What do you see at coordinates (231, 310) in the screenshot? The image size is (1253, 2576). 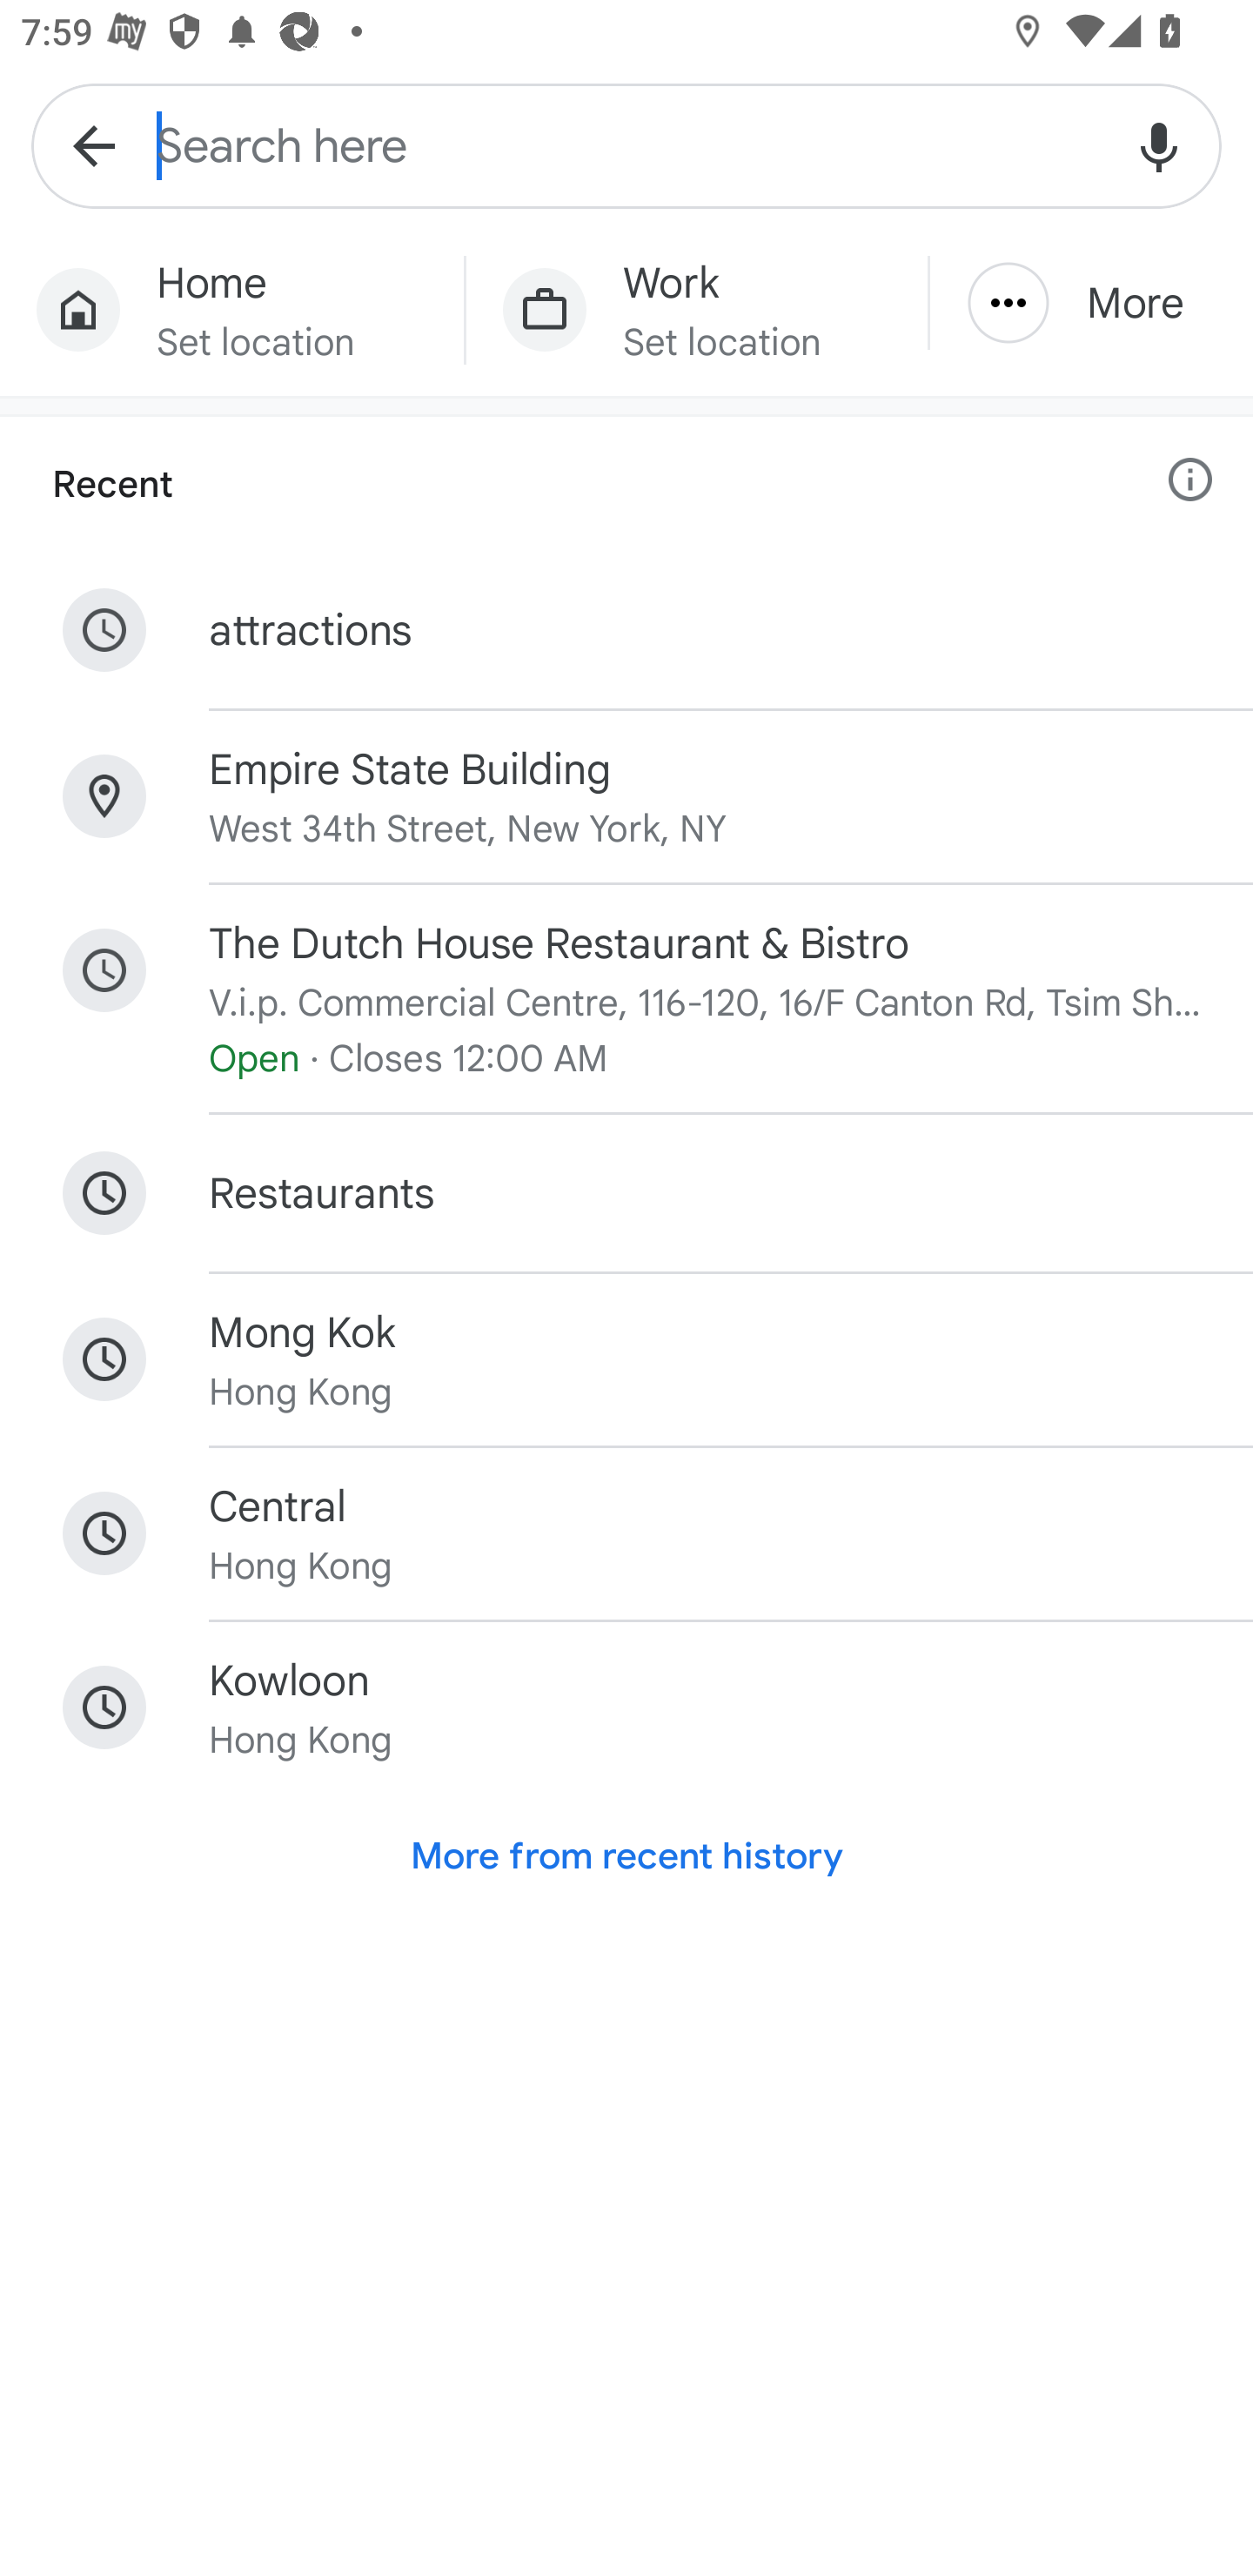 I see `Home Set location` at bounding box center [231, 310].